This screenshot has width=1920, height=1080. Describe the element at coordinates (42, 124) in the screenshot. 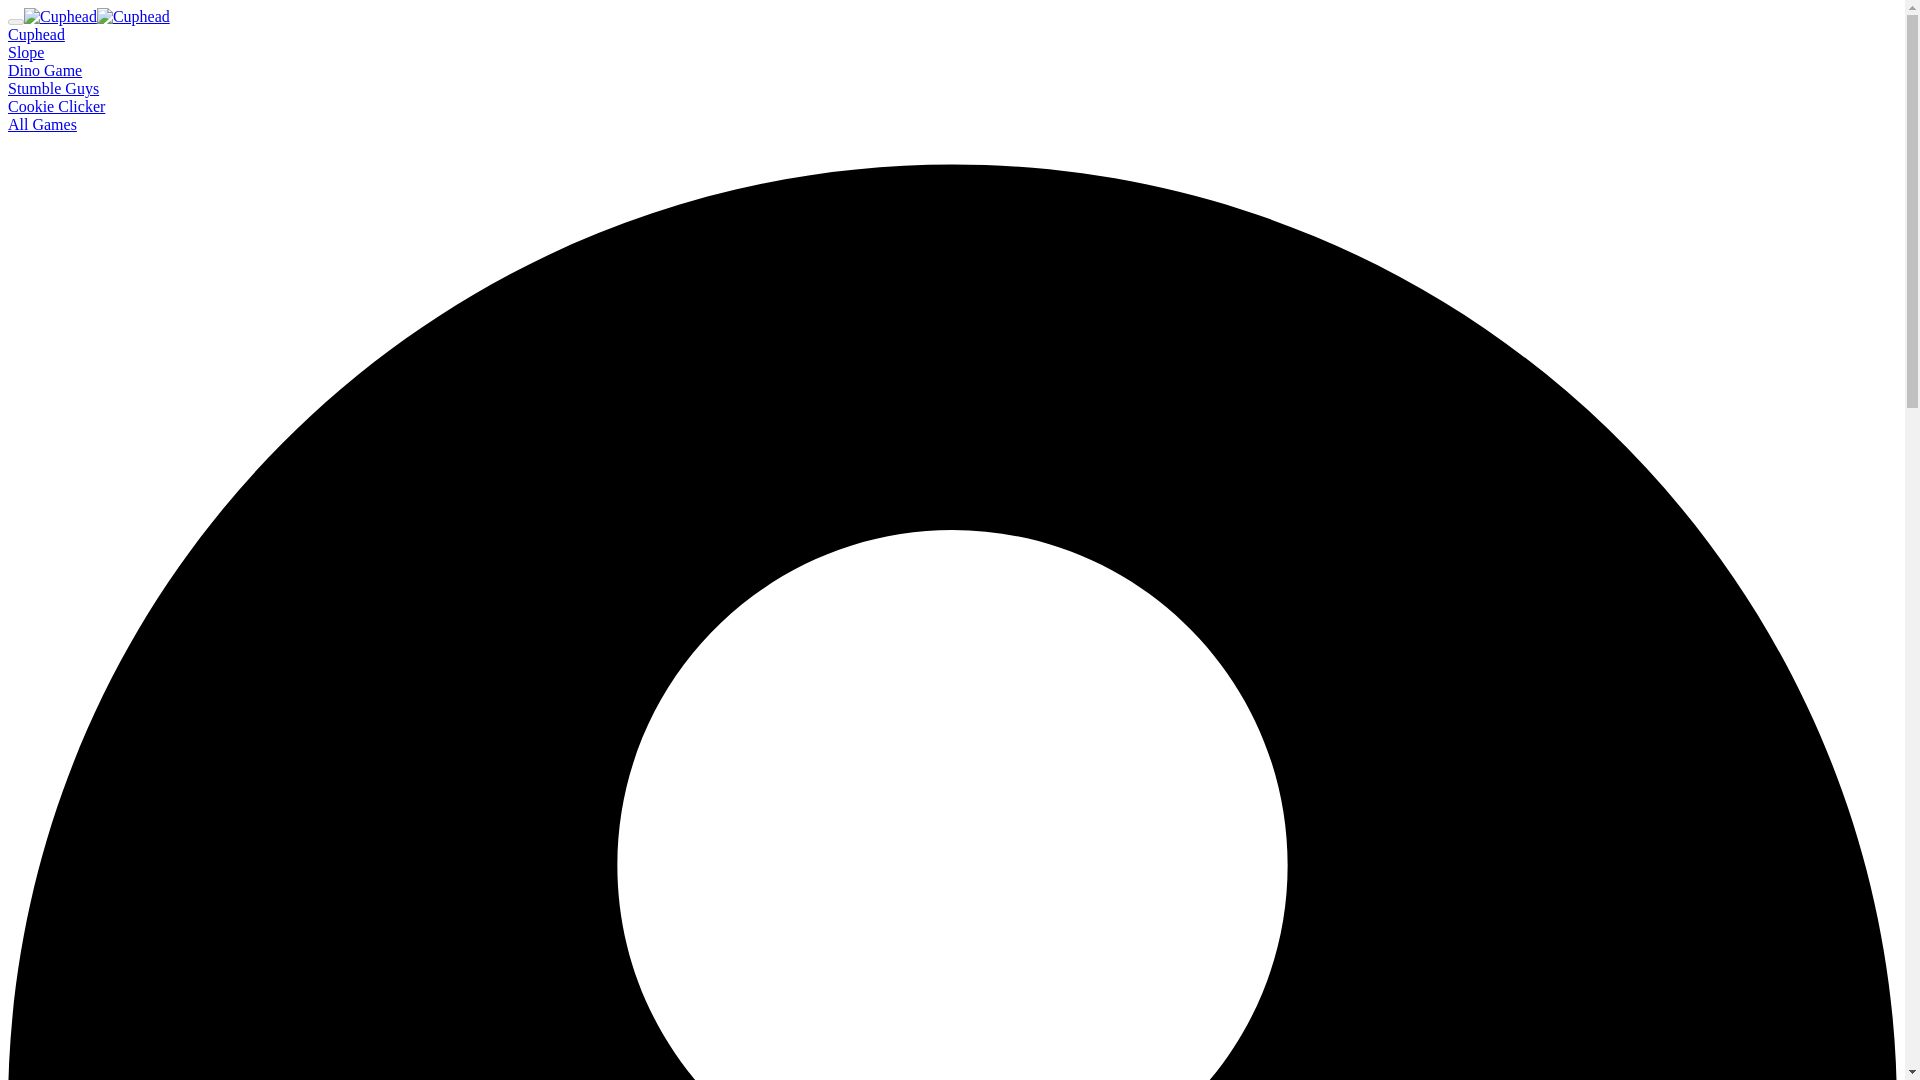

I see `All Games` at that location.